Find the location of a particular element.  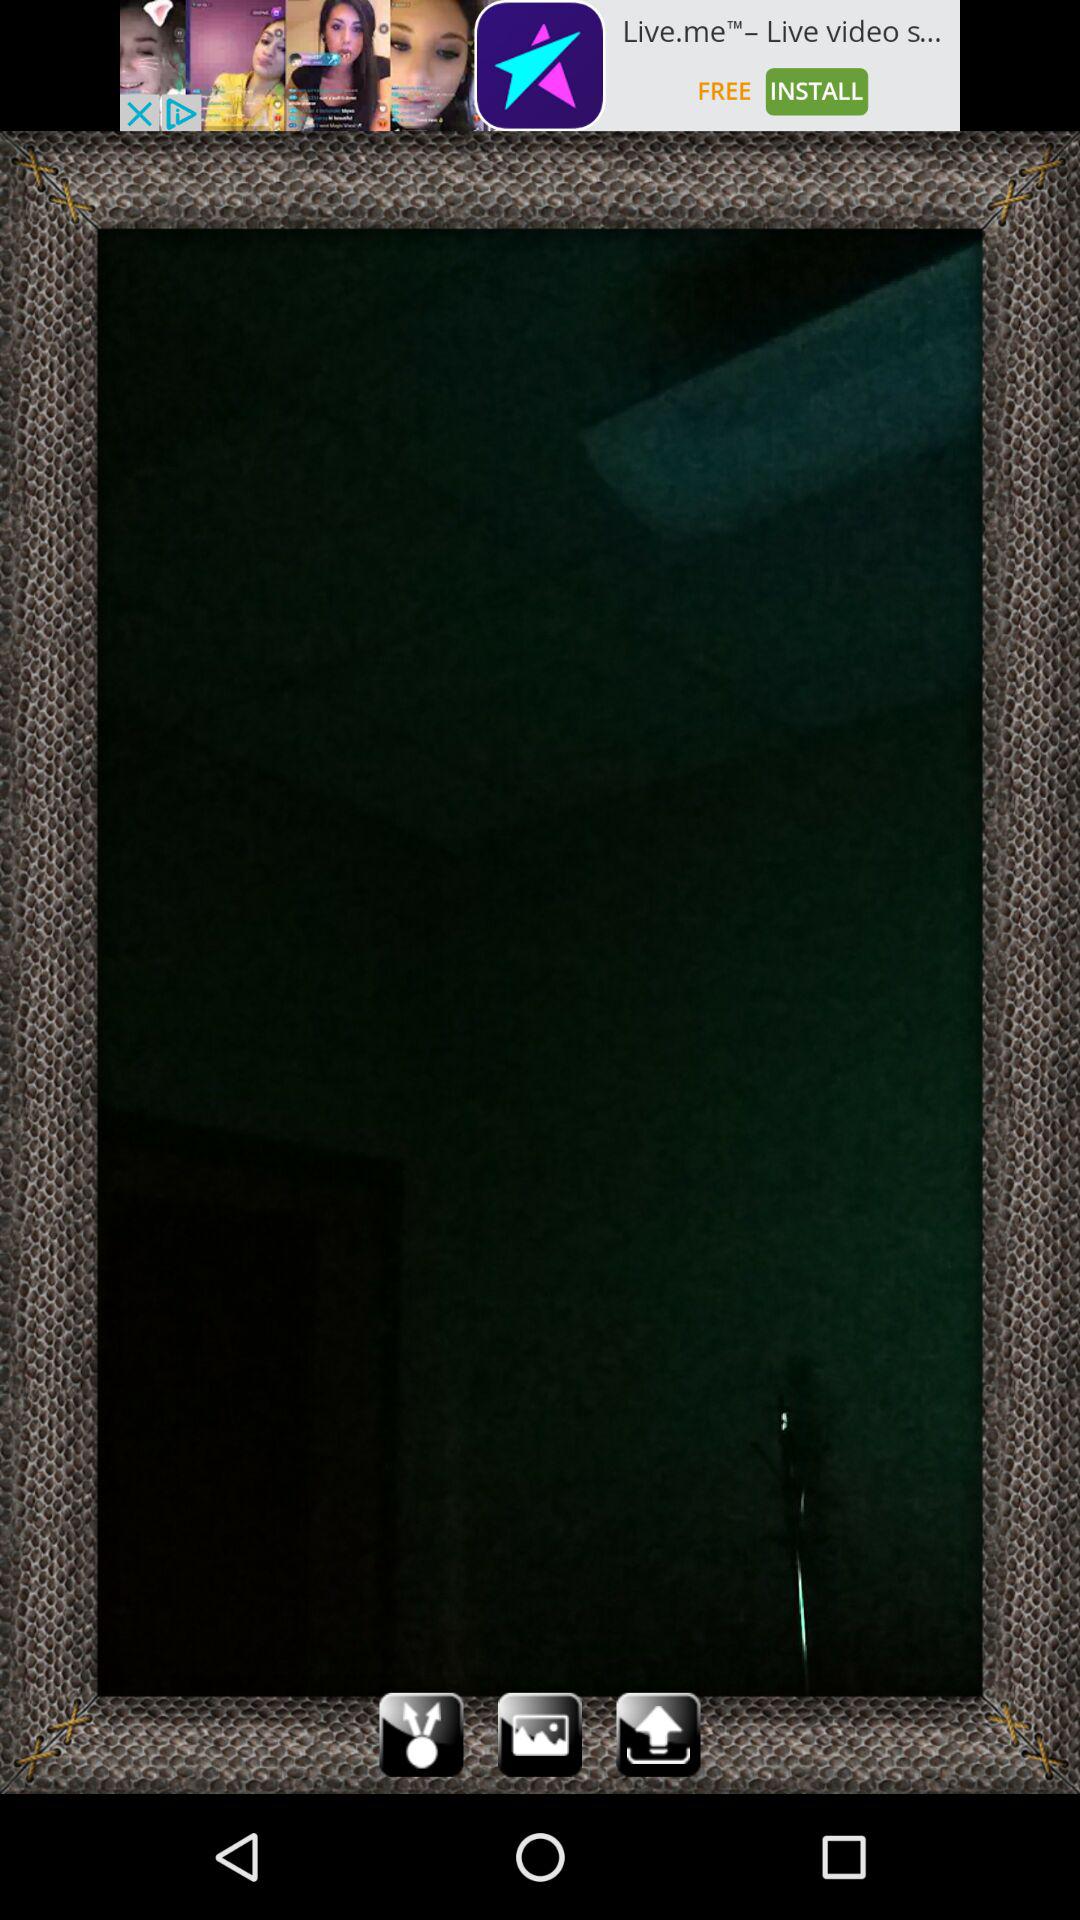

rotate button is located at coordinates (421, 1734).